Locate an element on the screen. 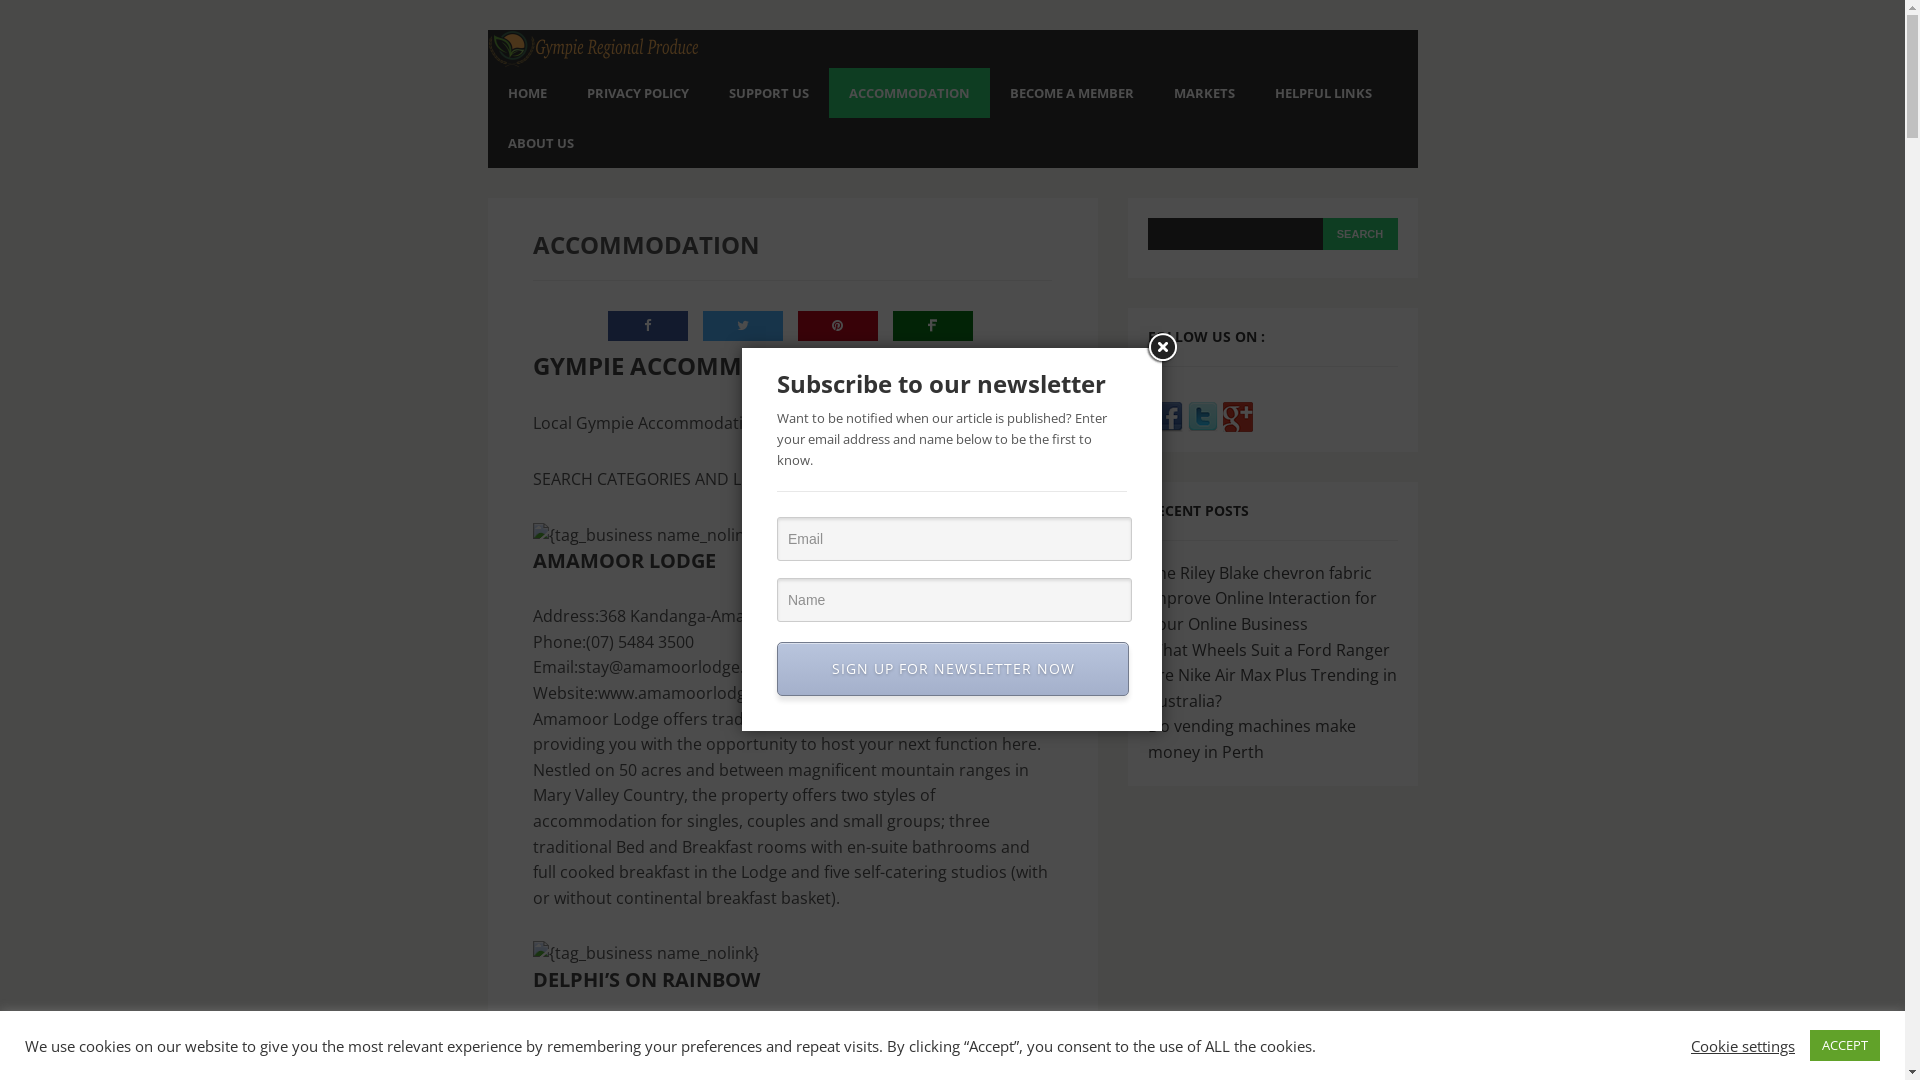  Search is located at coordinates (1360, 234).